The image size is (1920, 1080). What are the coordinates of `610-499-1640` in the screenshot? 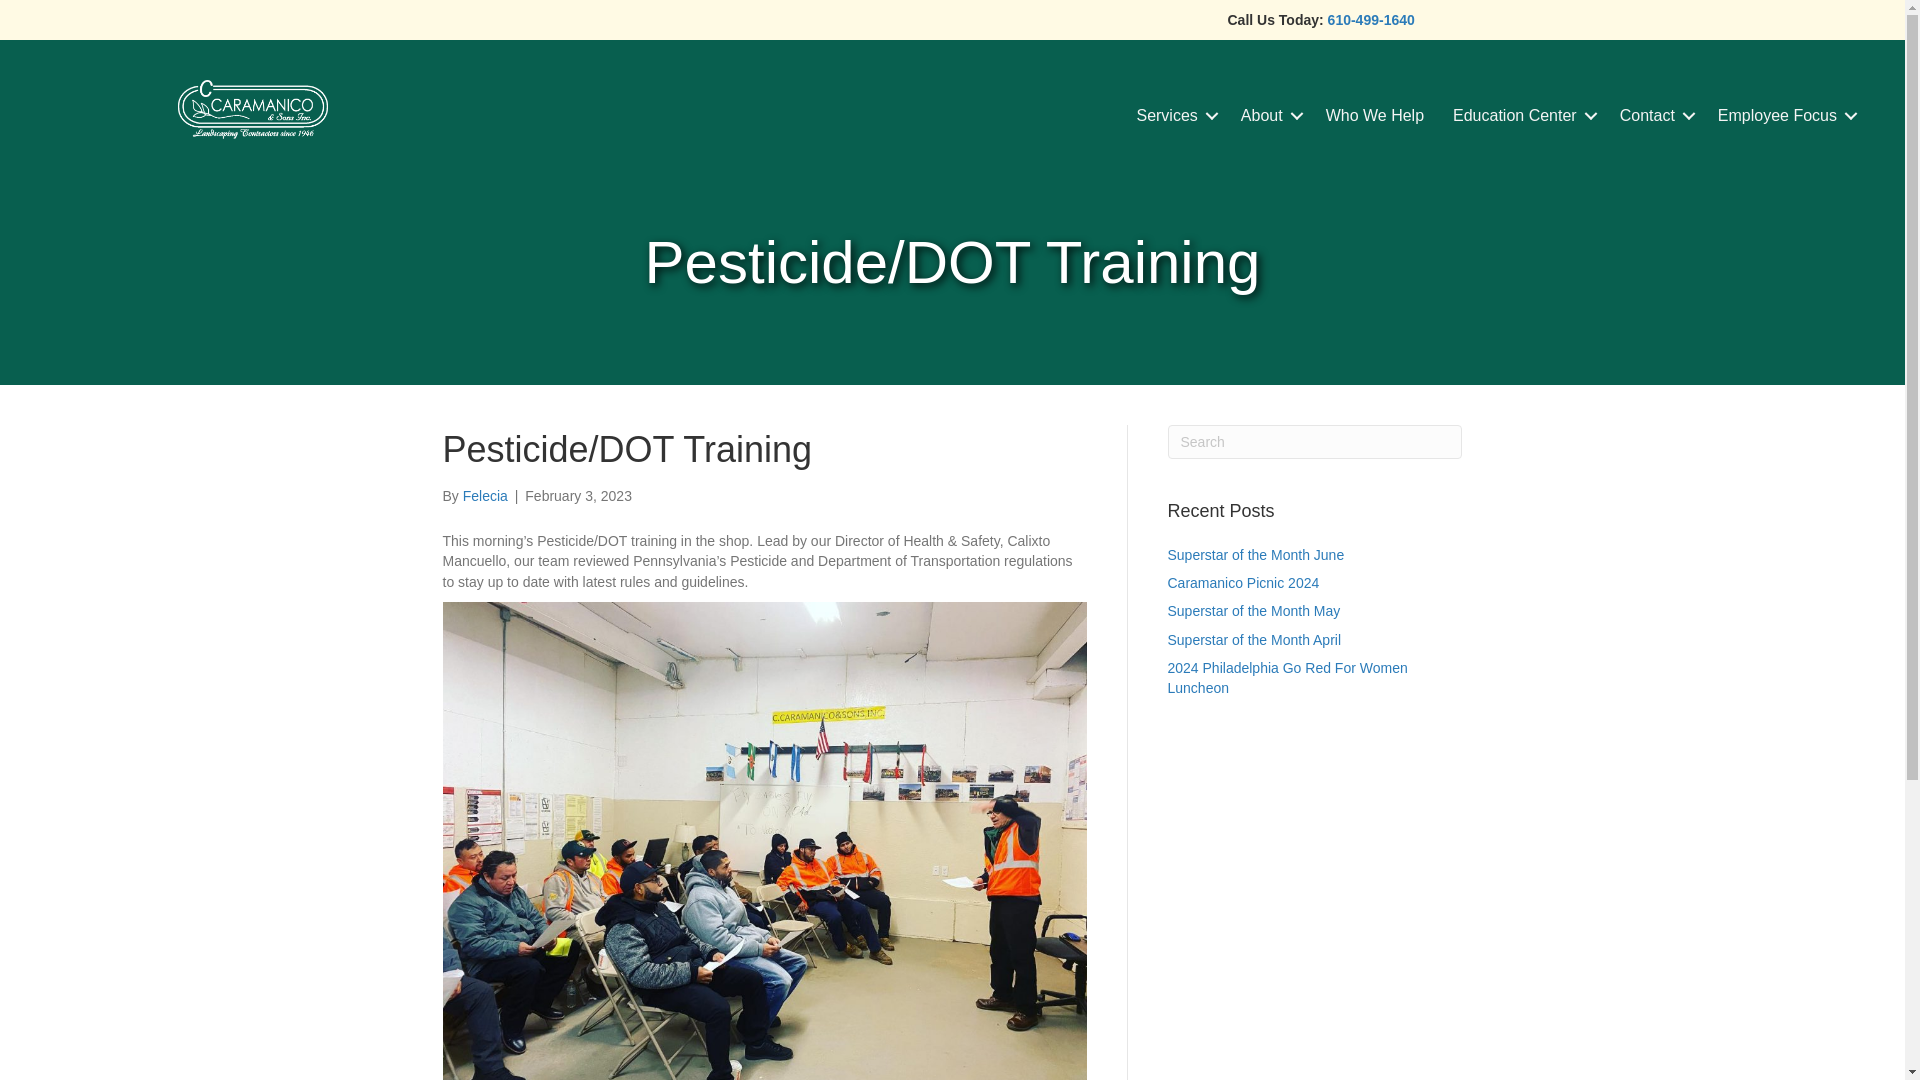 It's located at (1372, 20).